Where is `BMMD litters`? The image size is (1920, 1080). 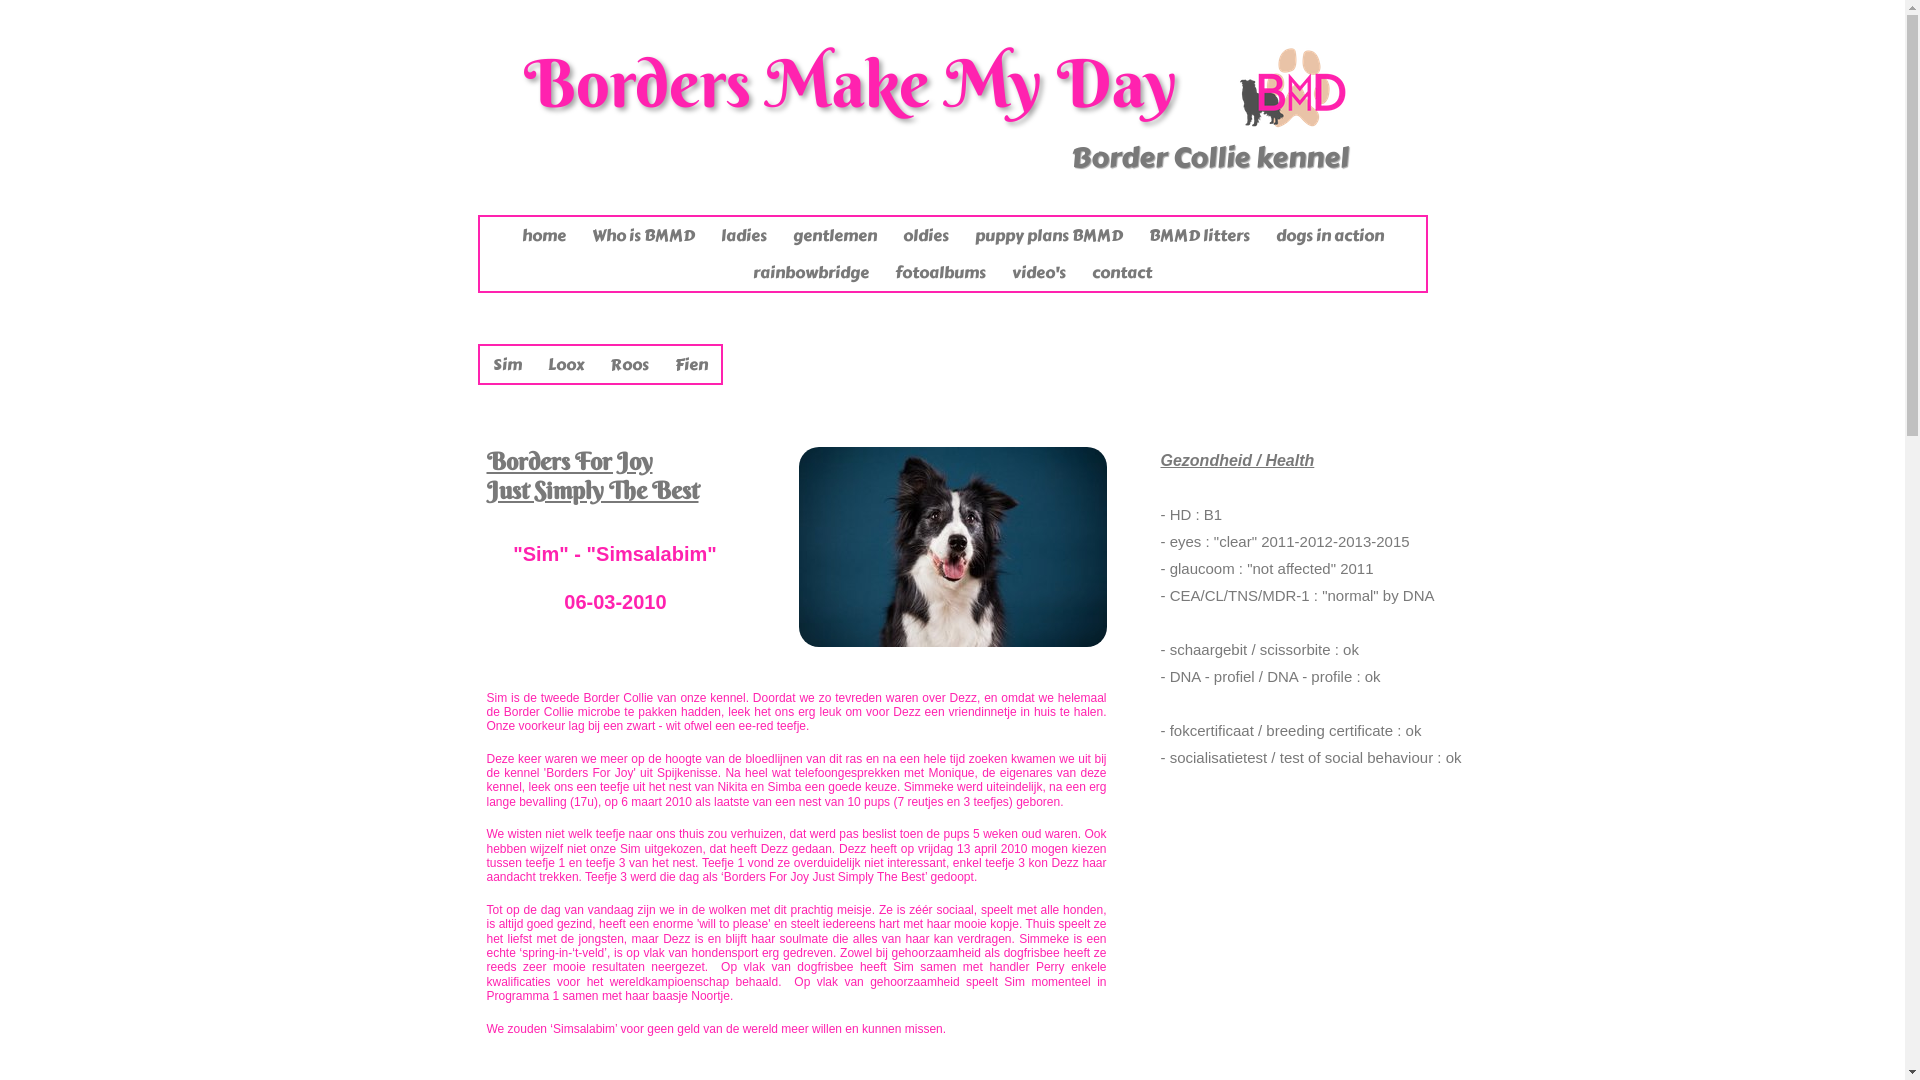 BMMD litters is located at coordinates (1200, 236).